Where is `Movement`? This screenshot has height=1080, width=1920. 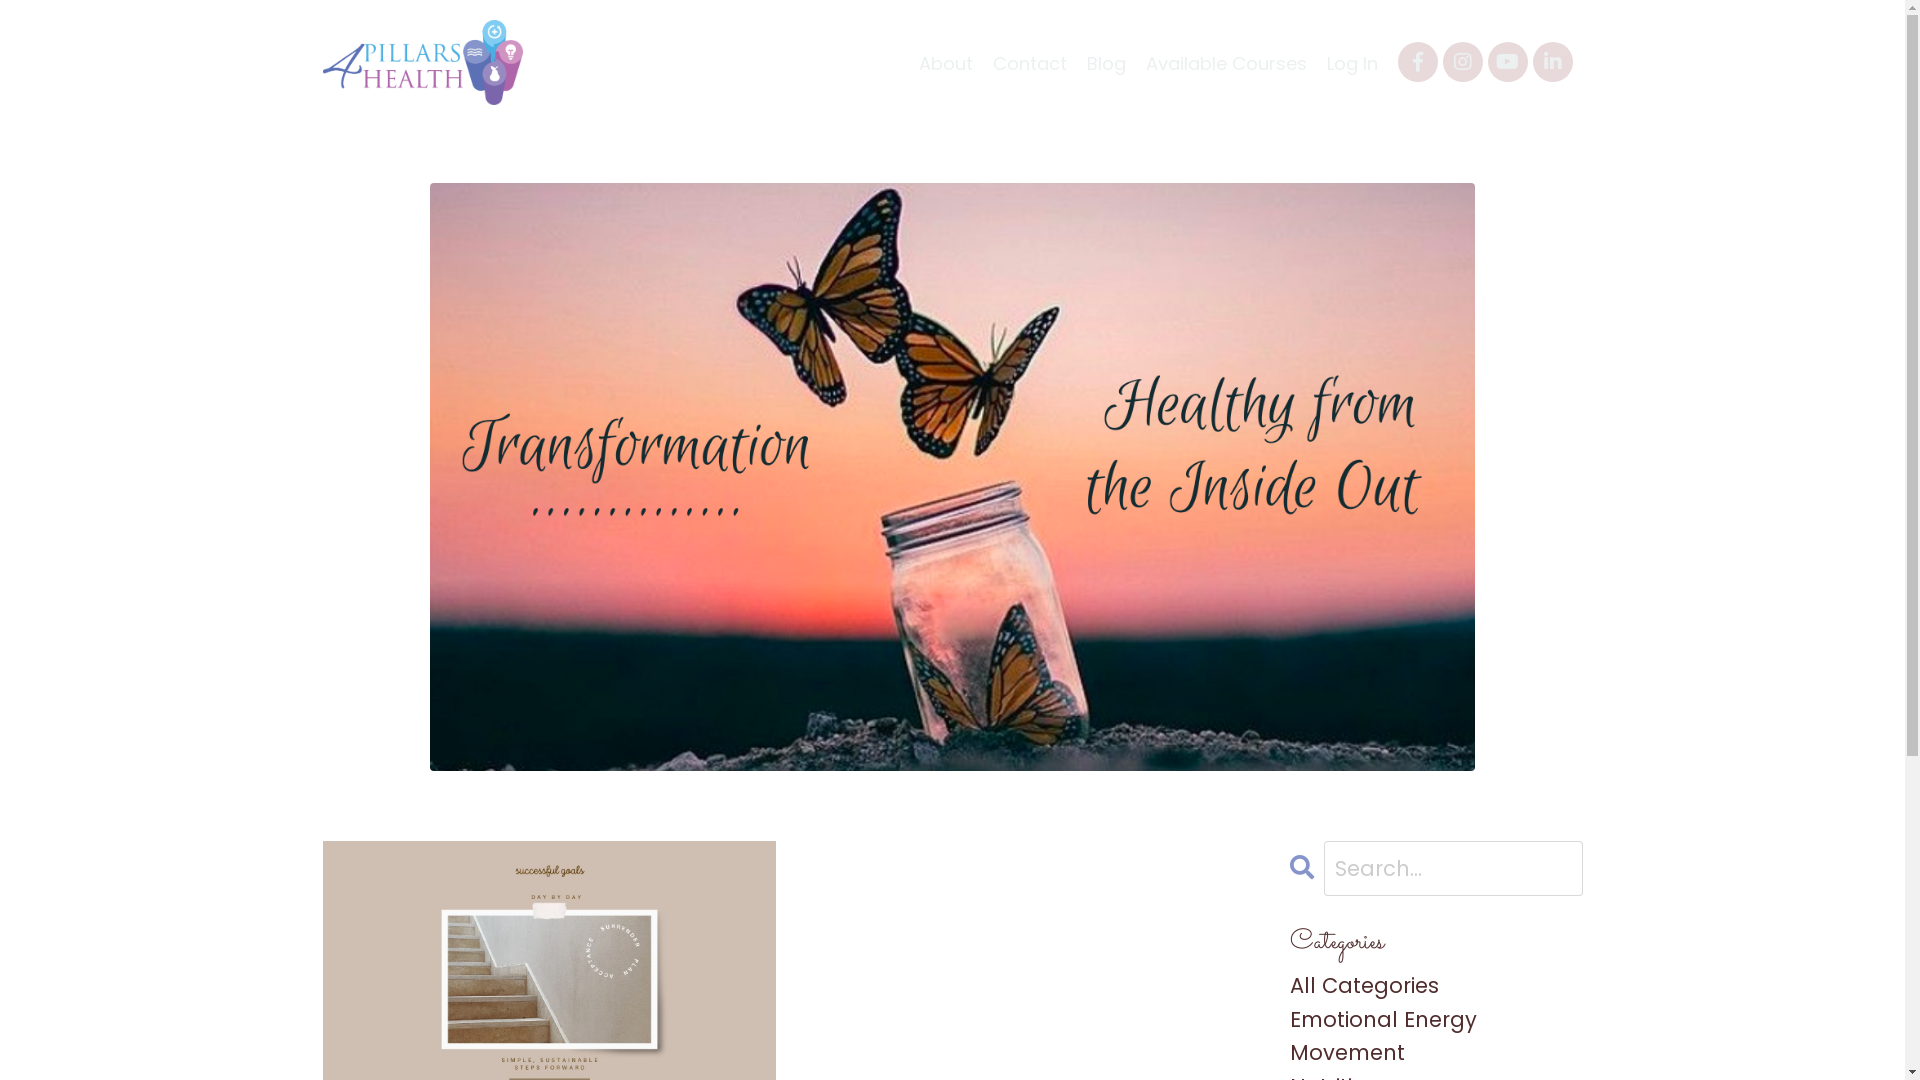
Movement is located at coordinates (1436, 1053).